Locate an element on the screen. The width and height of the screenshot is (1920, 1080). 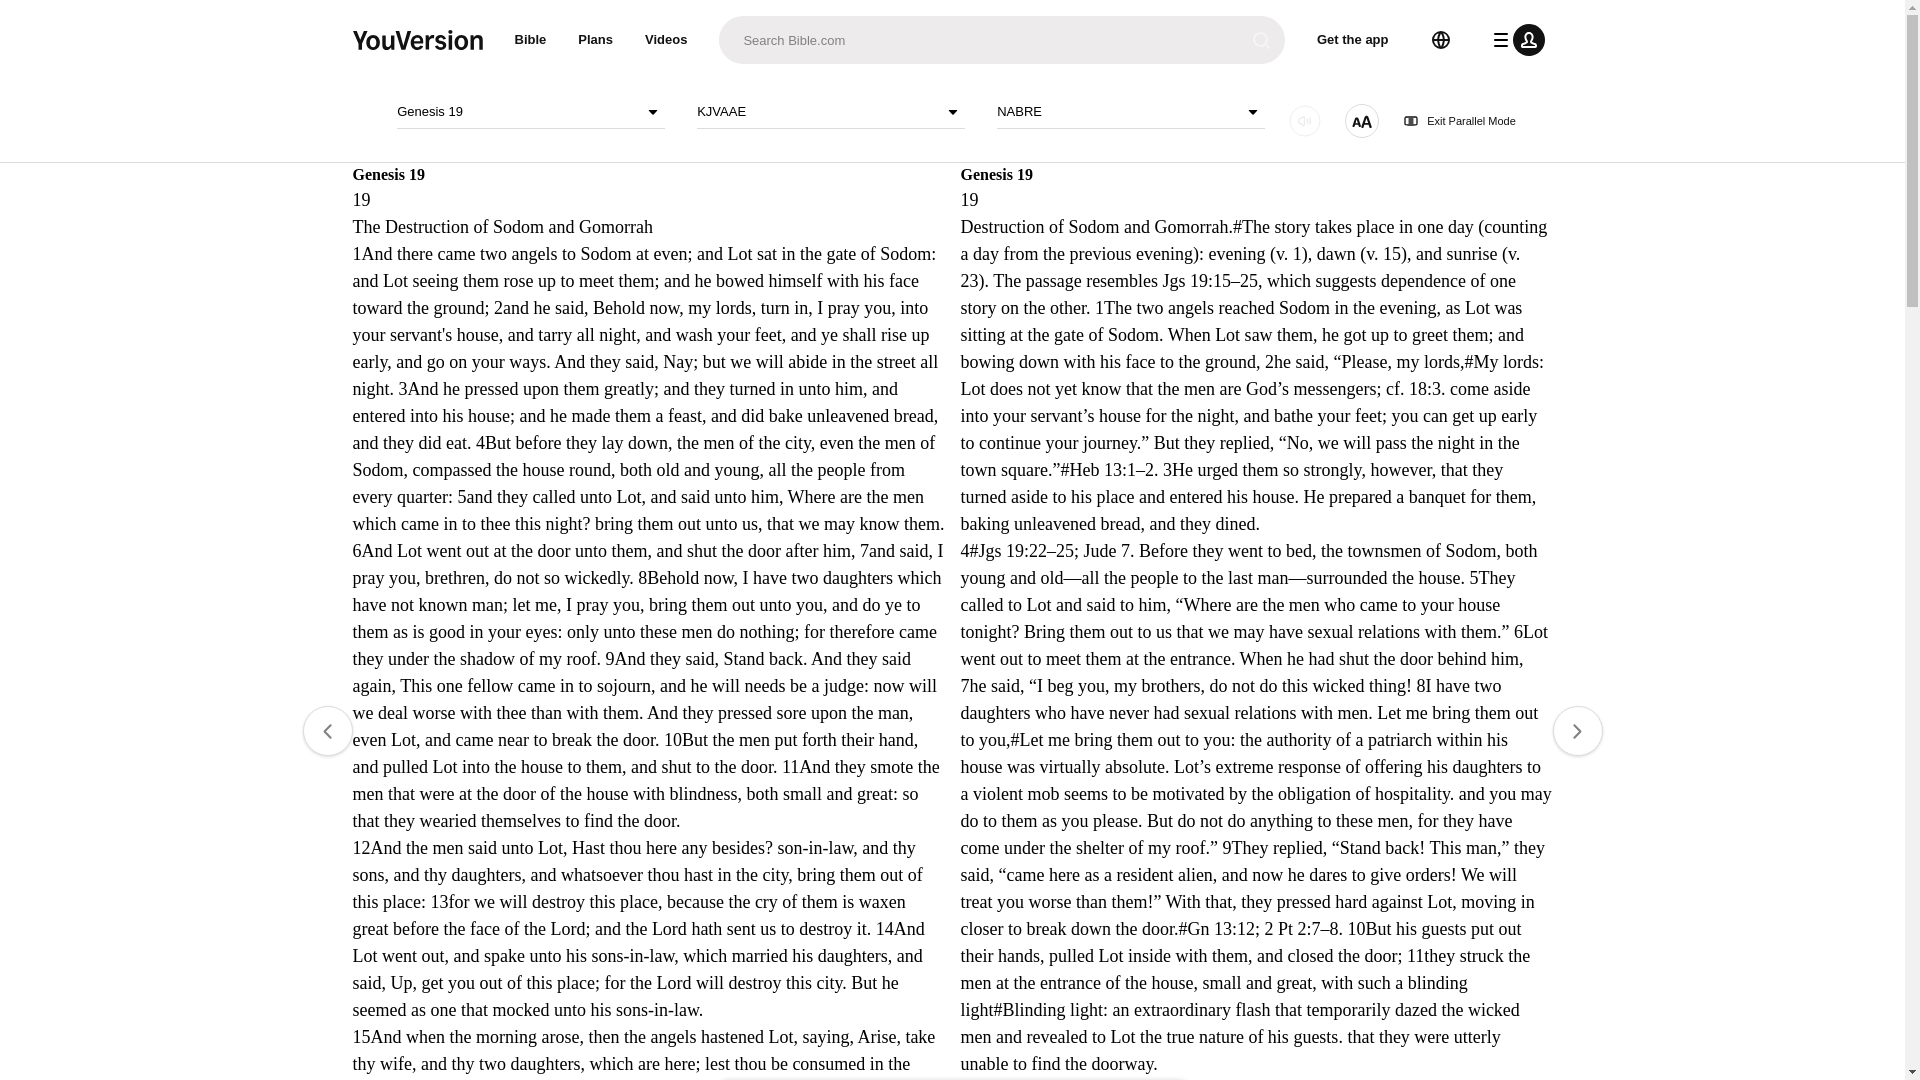
Get the app is located at coordinates (1353, 40).